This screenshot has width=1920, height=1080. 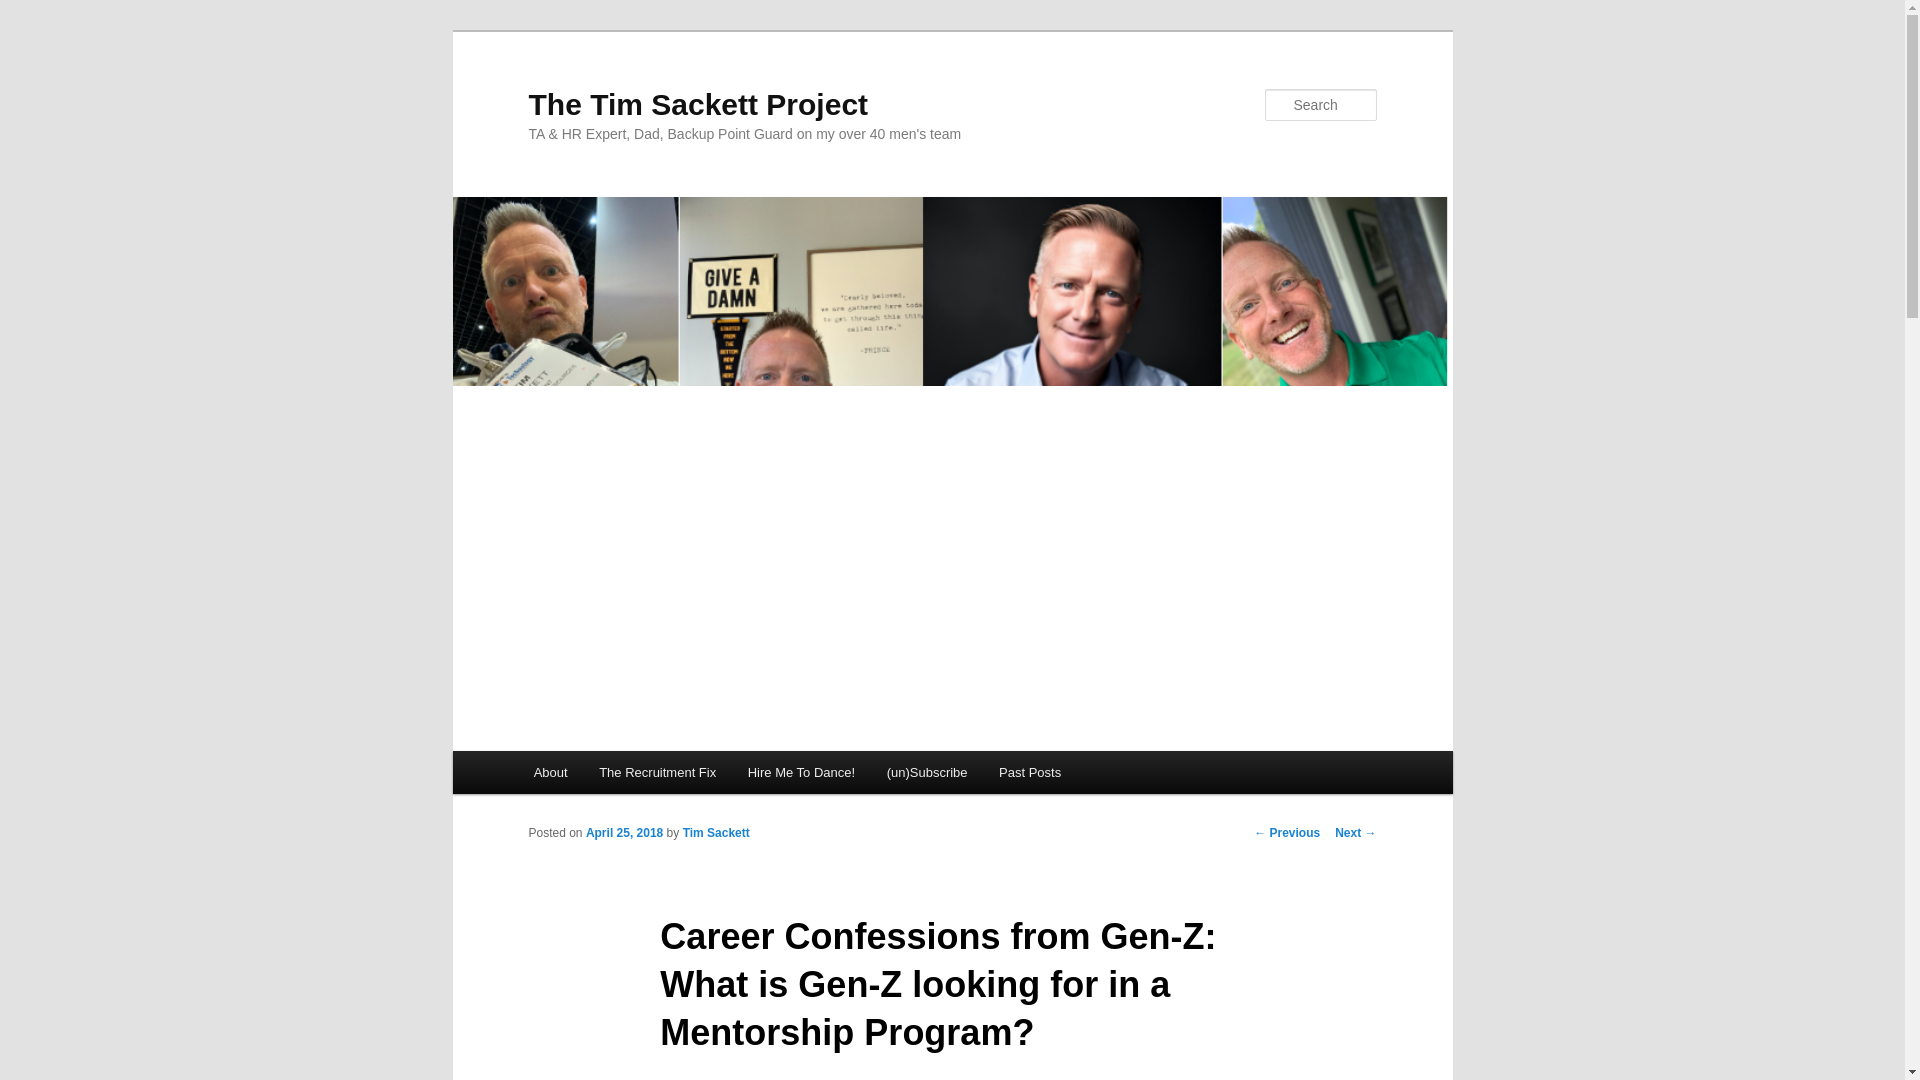 What do you see at coordinates (716, 833) in the screenshot?
I see `Tim Sackett` at bounding box center [716, 833].